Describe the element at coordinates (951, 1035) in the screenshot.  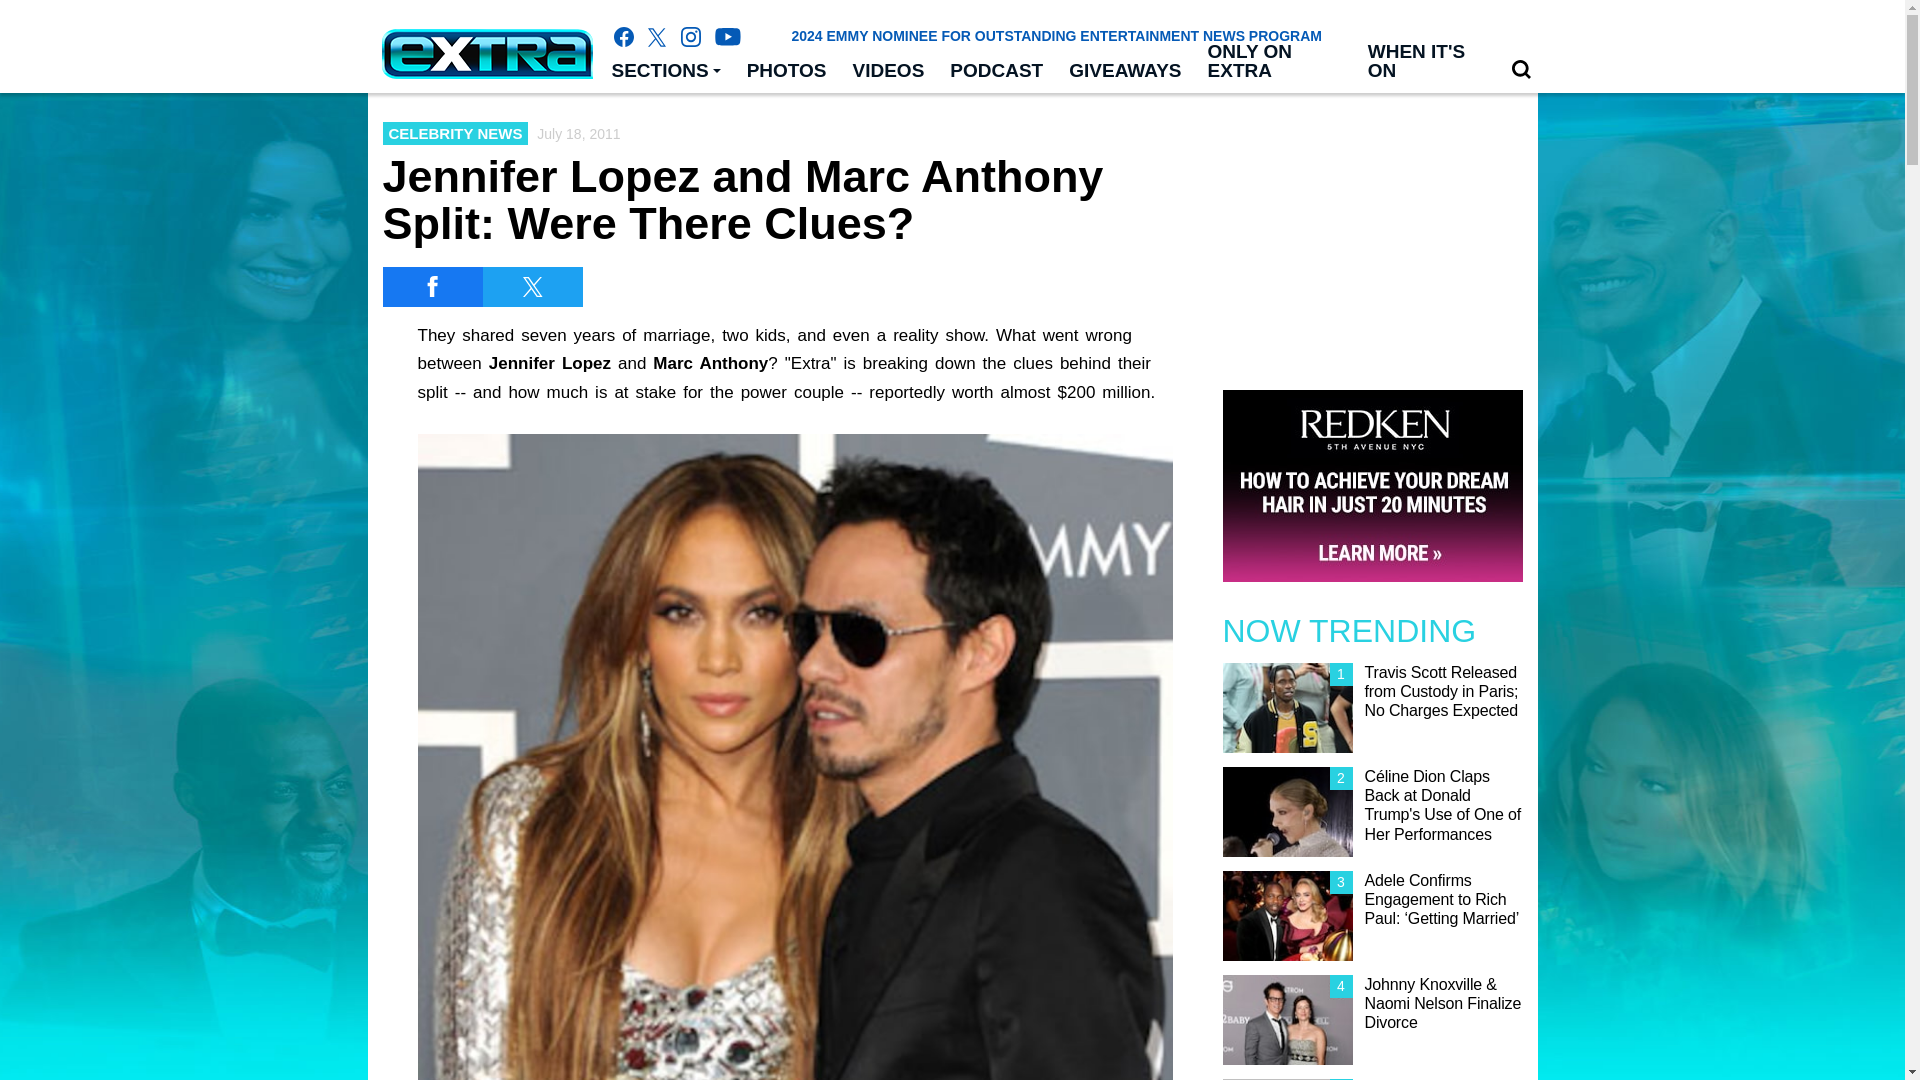
I see `3rd party ad content` at that location.